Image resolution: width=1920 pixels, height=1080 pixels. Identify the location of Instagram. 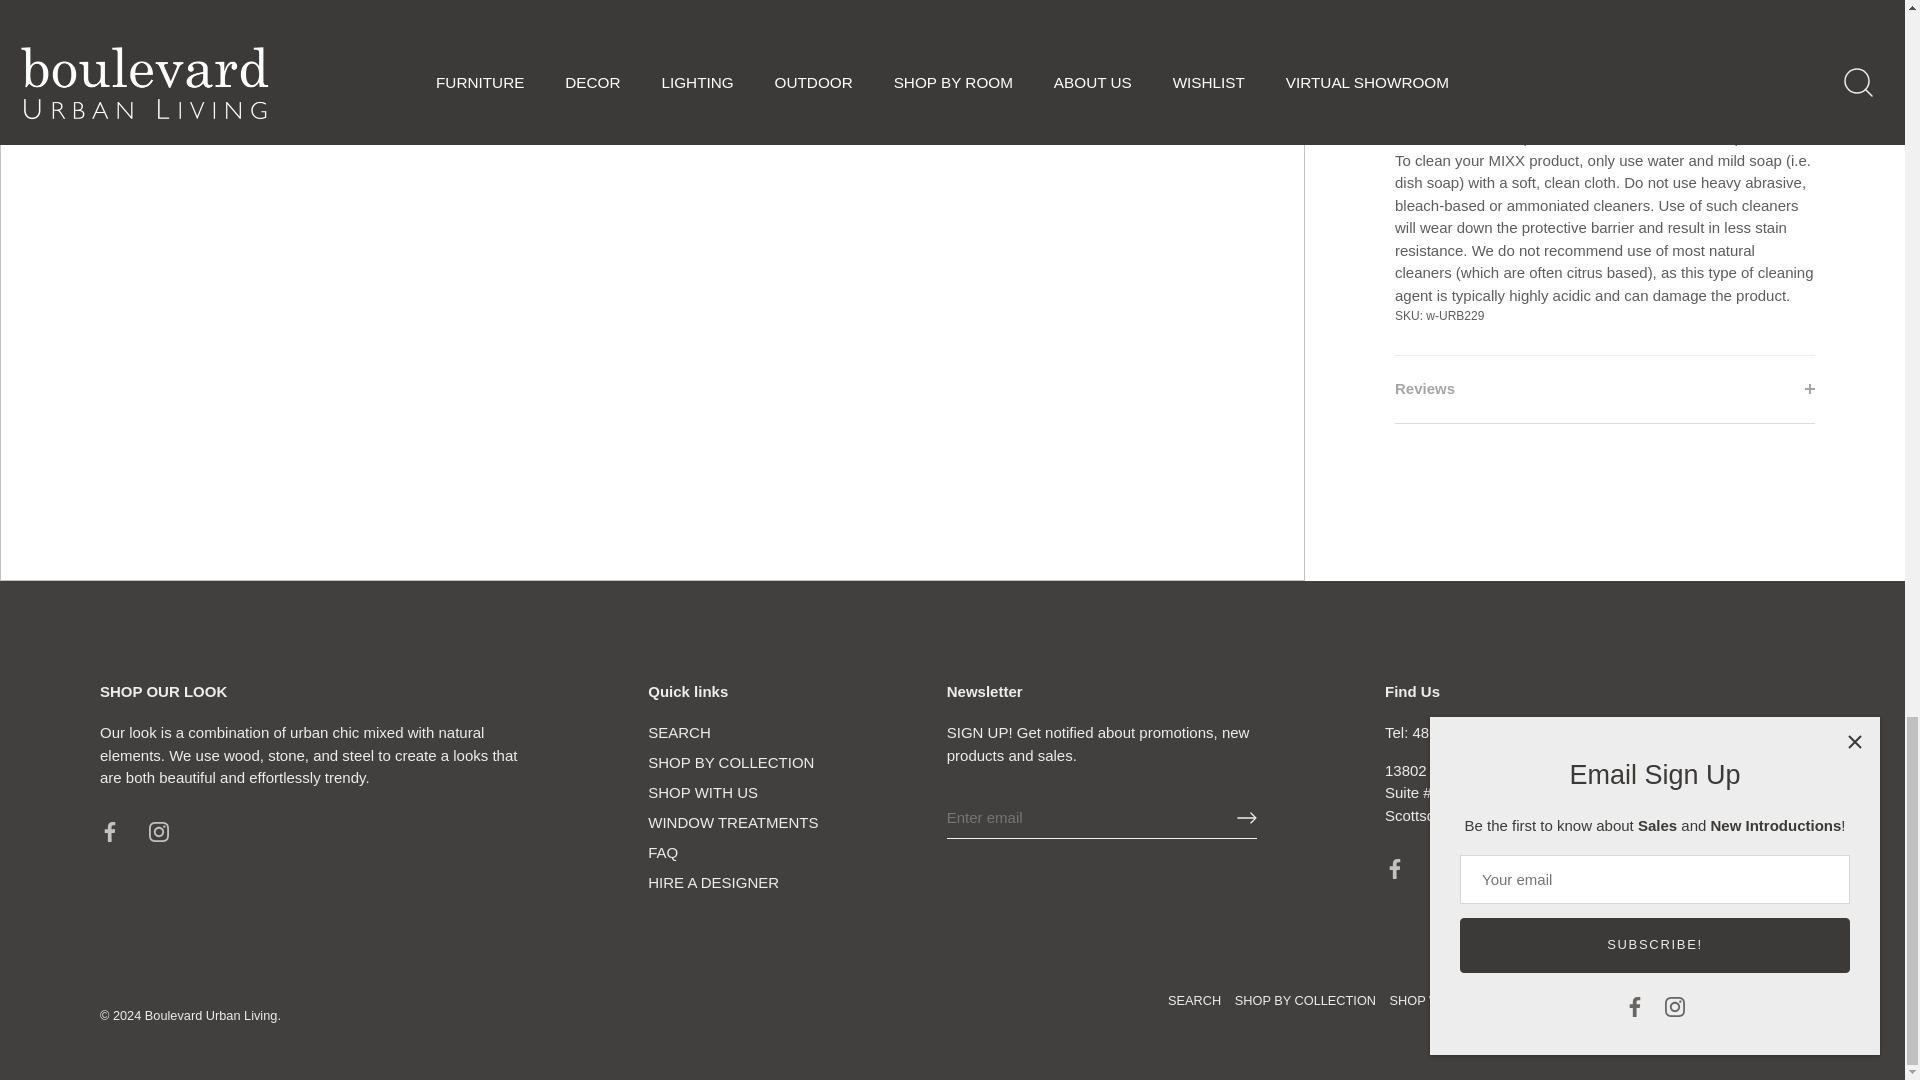
(158, 832).